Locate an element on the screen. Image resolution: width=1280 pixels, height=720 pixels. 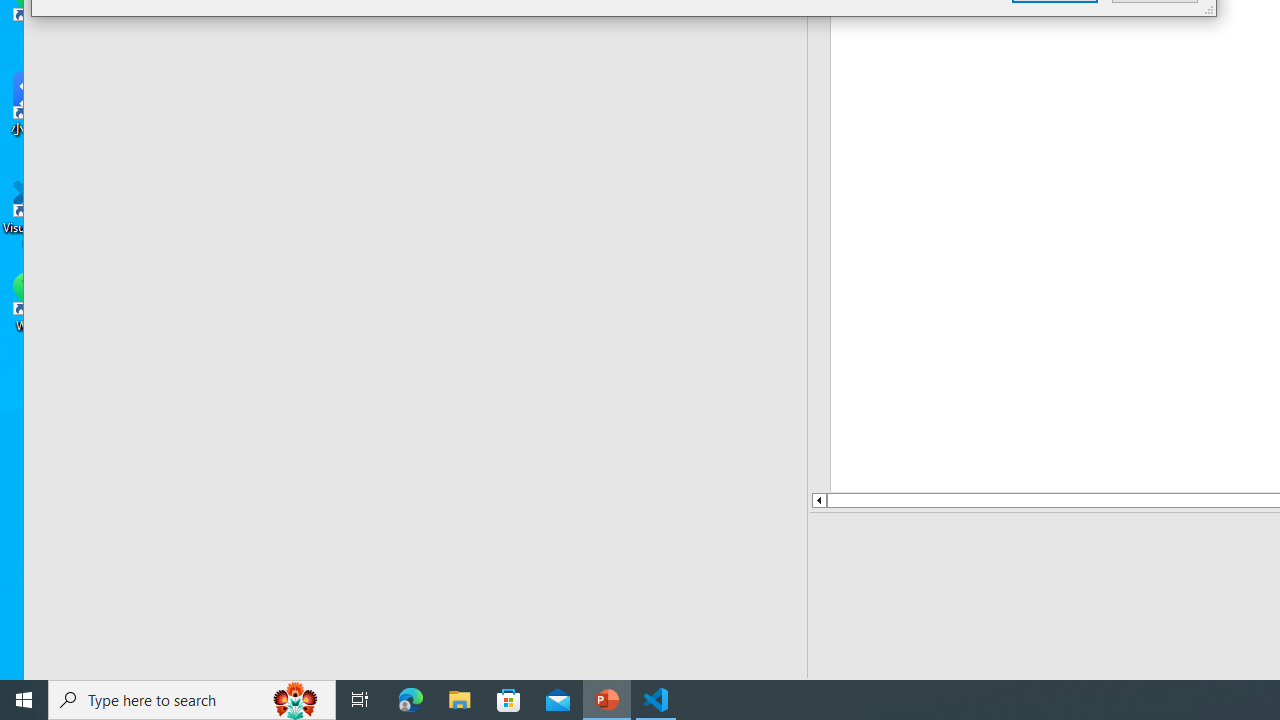
Visual Studio Code - 1 running window is located at coordinates (656, 700).